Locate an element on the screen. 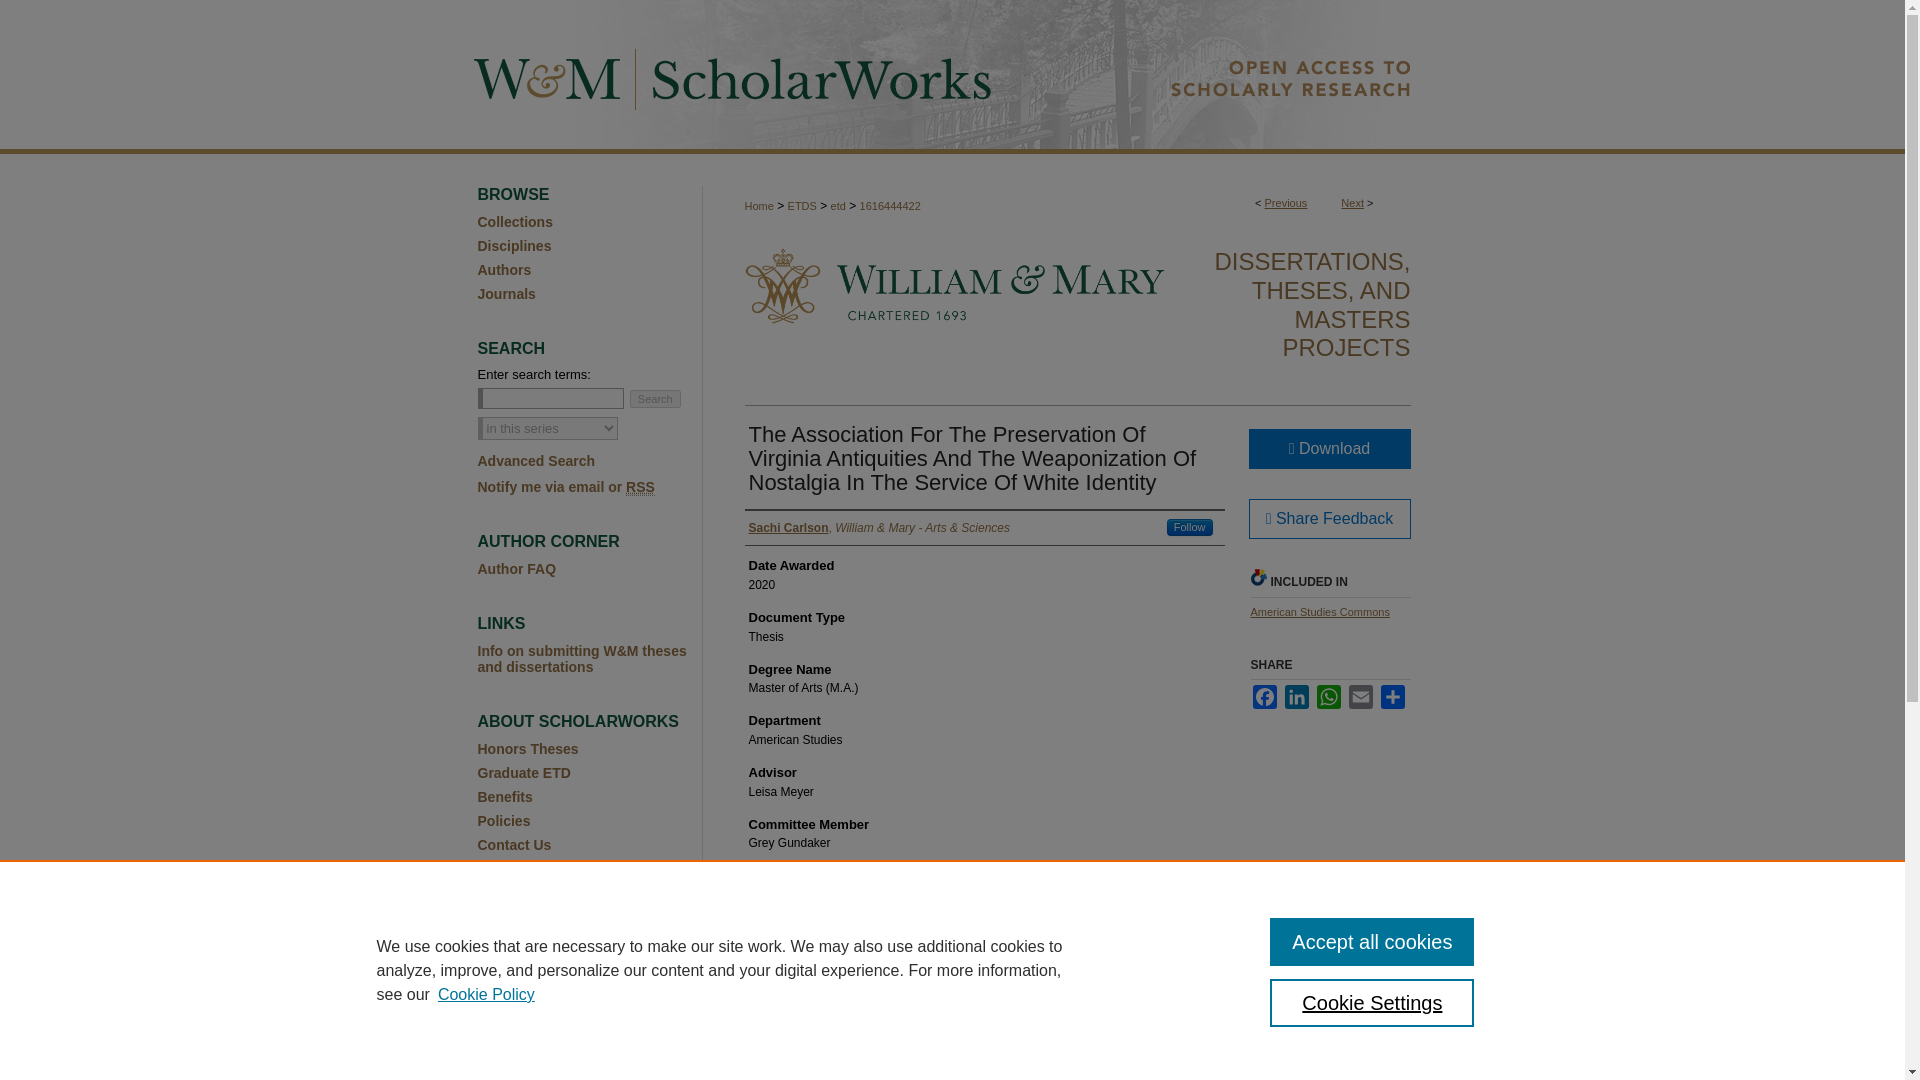  Journals is located at coordinates (590, 294).